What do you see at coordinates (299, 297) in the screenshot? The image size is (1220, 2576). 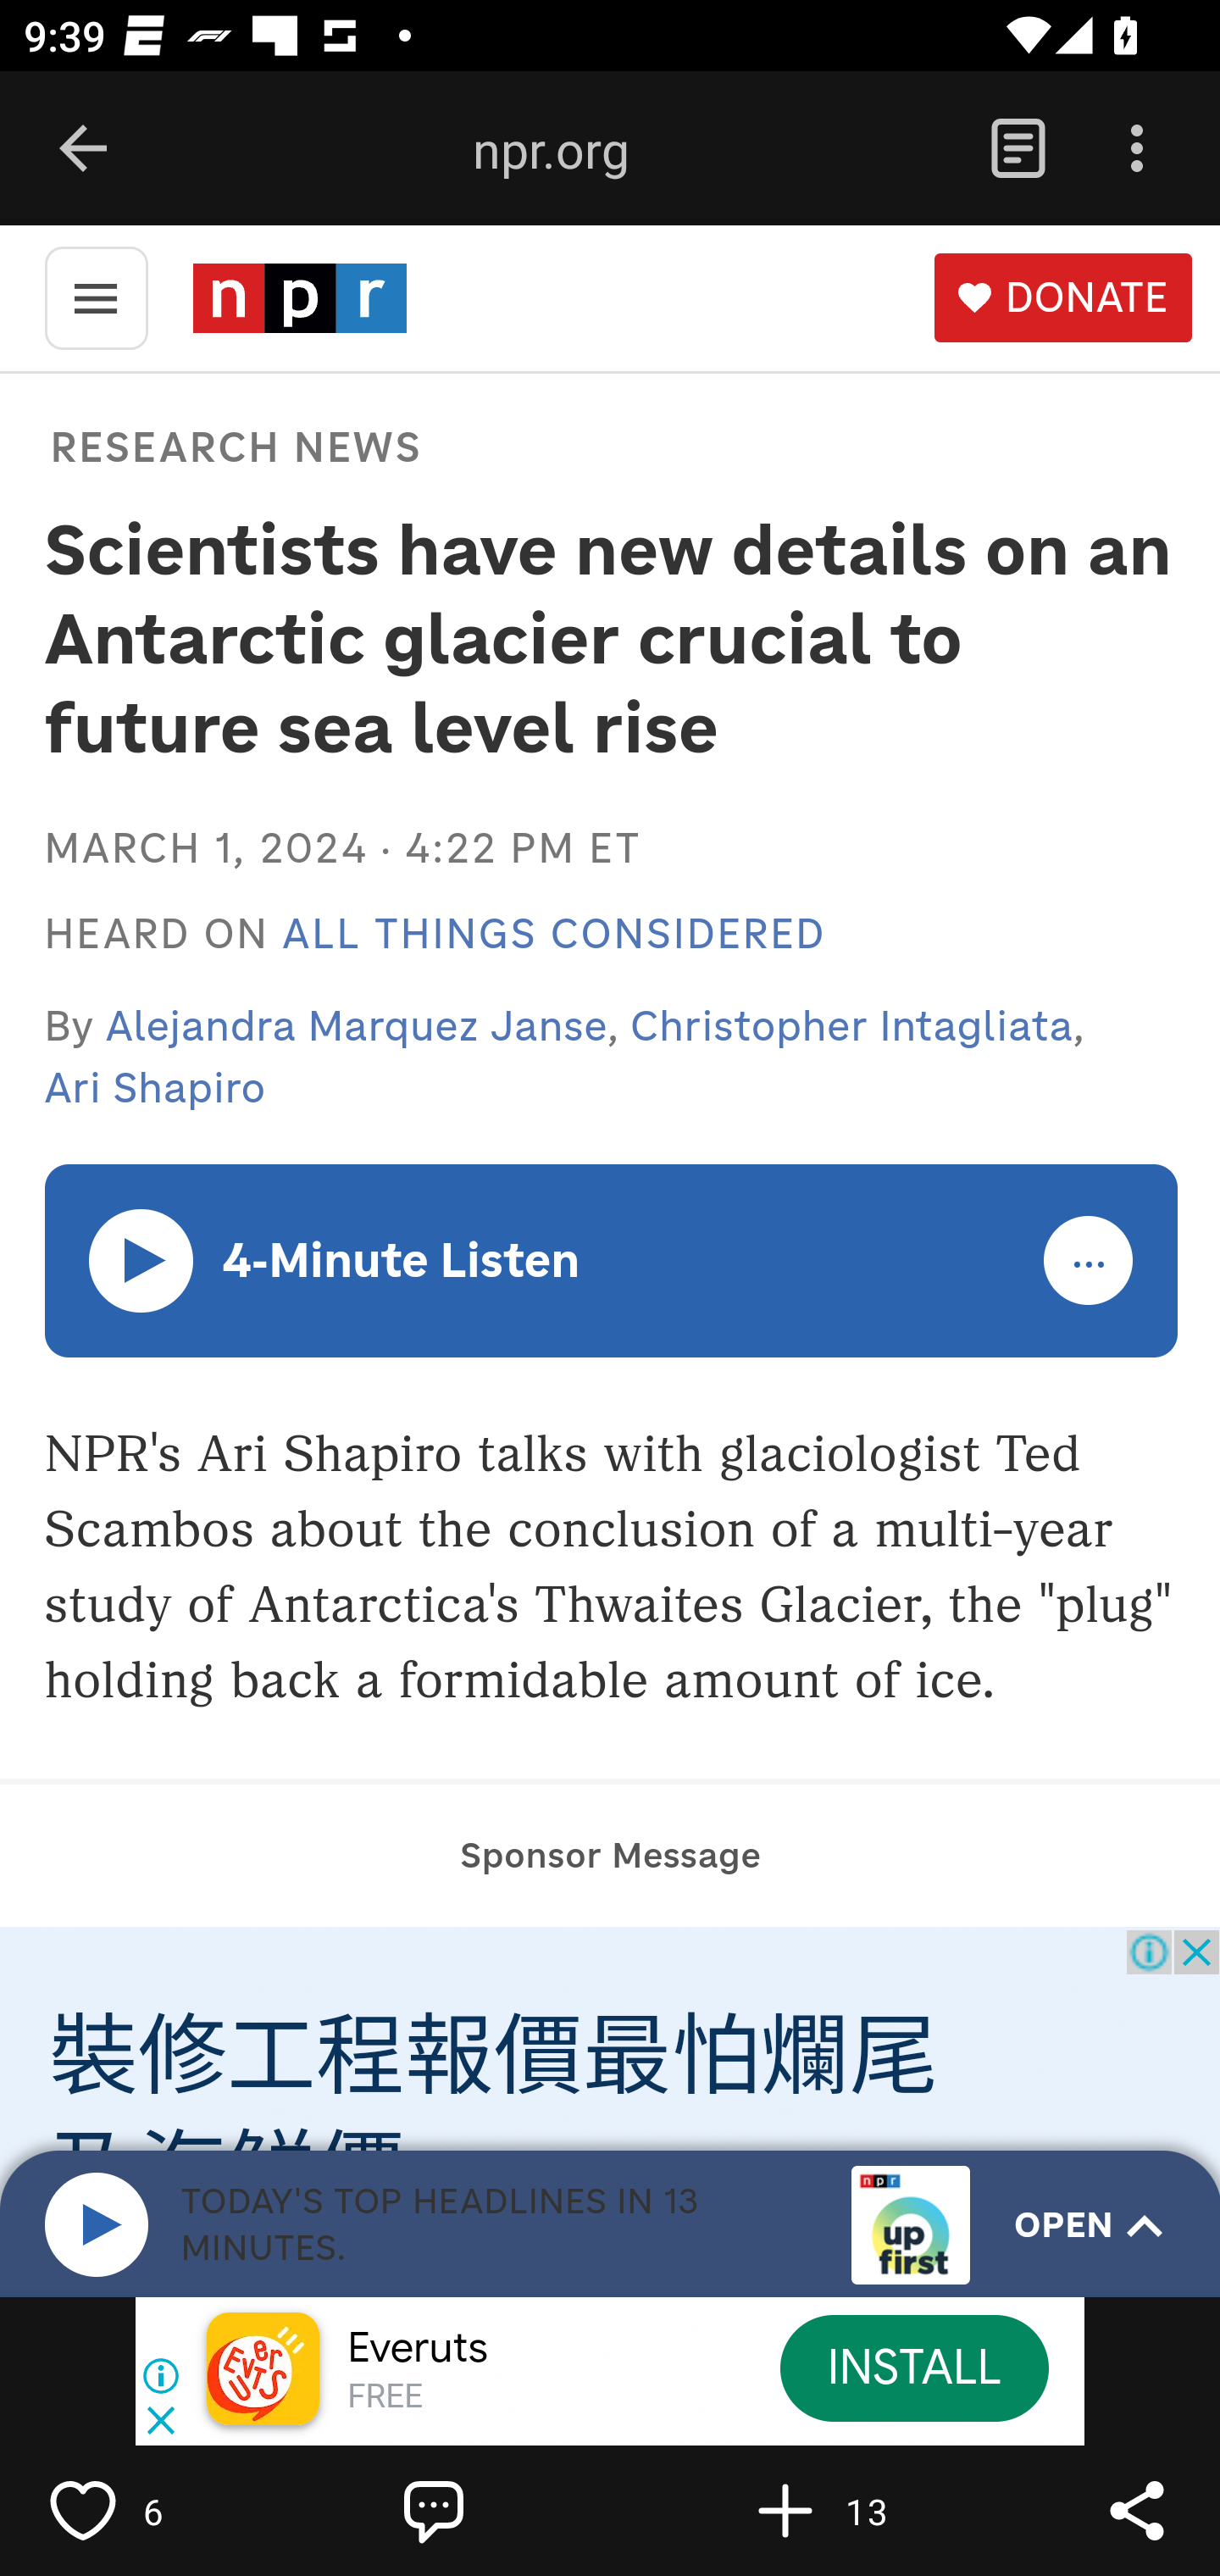 I see `NPR logo` at bounding box center [299, 297].